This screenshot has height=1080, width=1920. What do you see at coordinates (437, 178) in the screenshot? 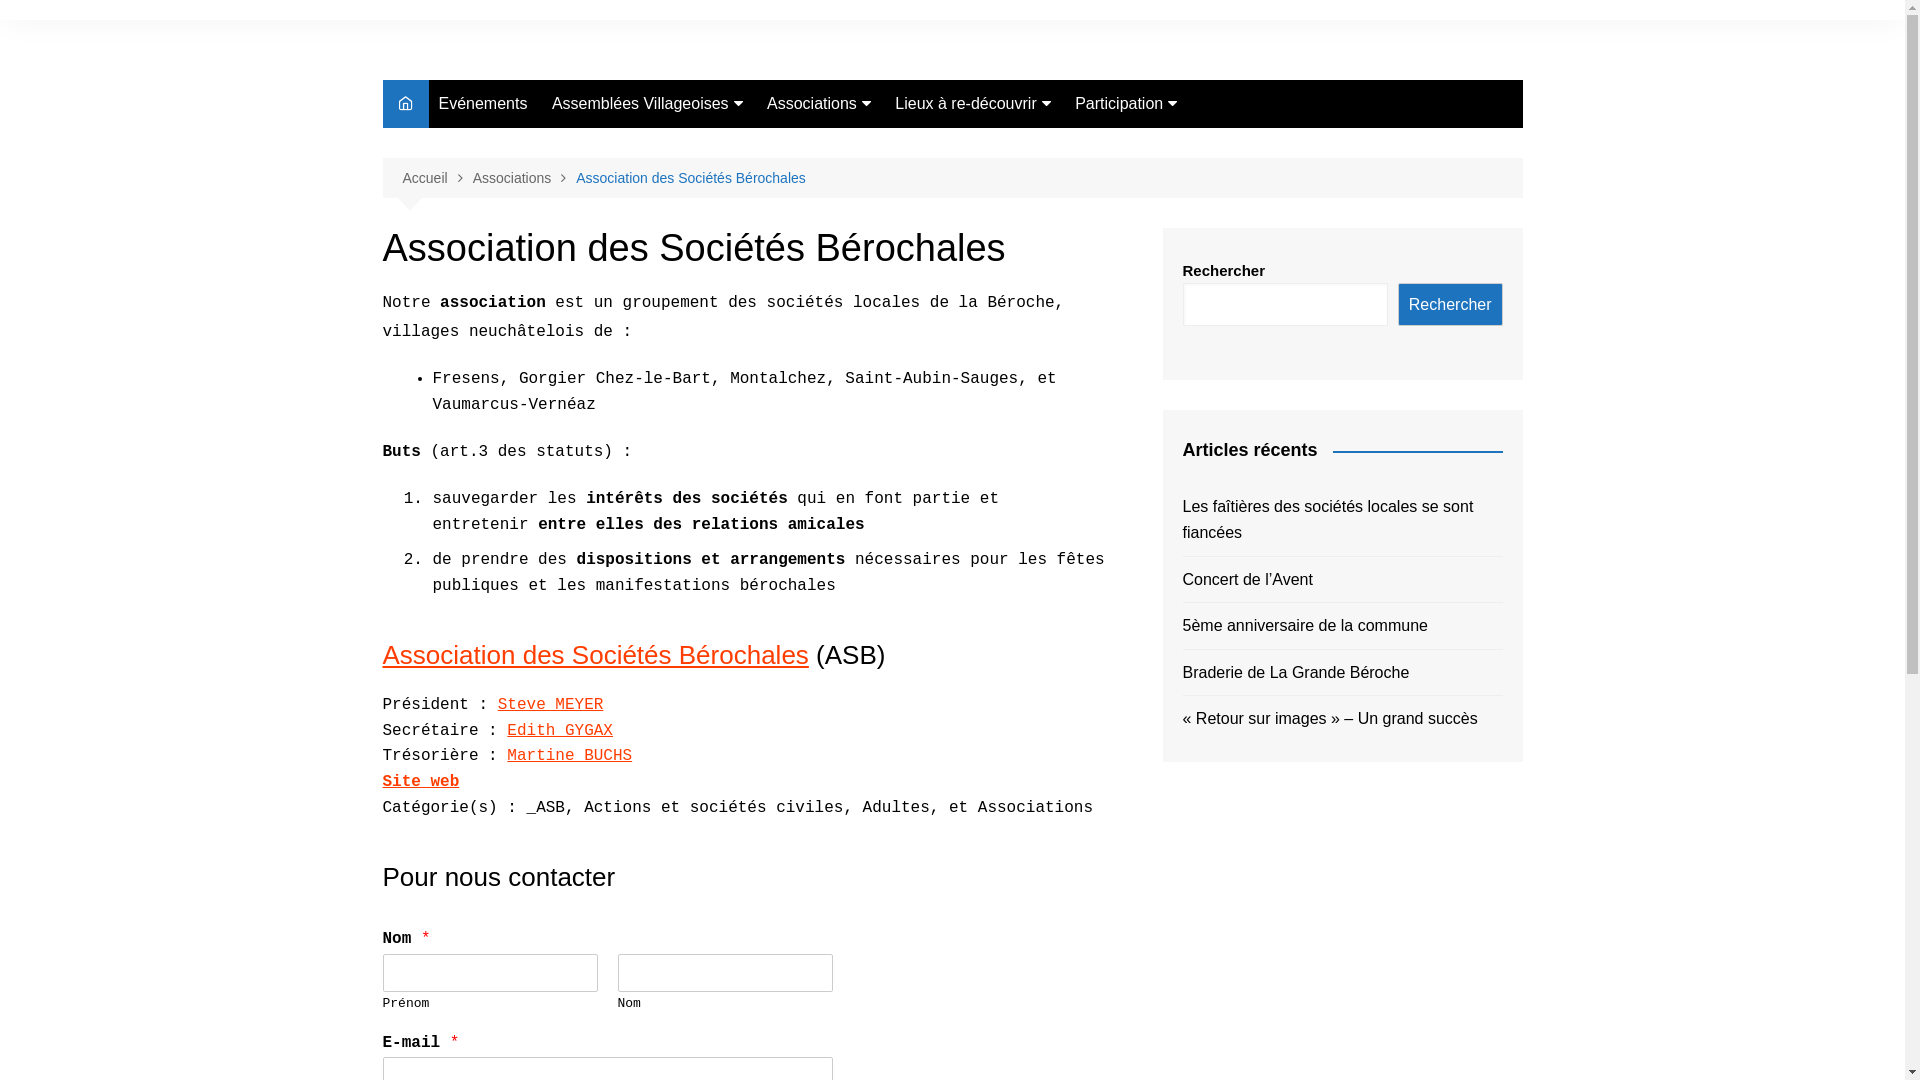
I see `Accueil` at bounding box center [437, 178].